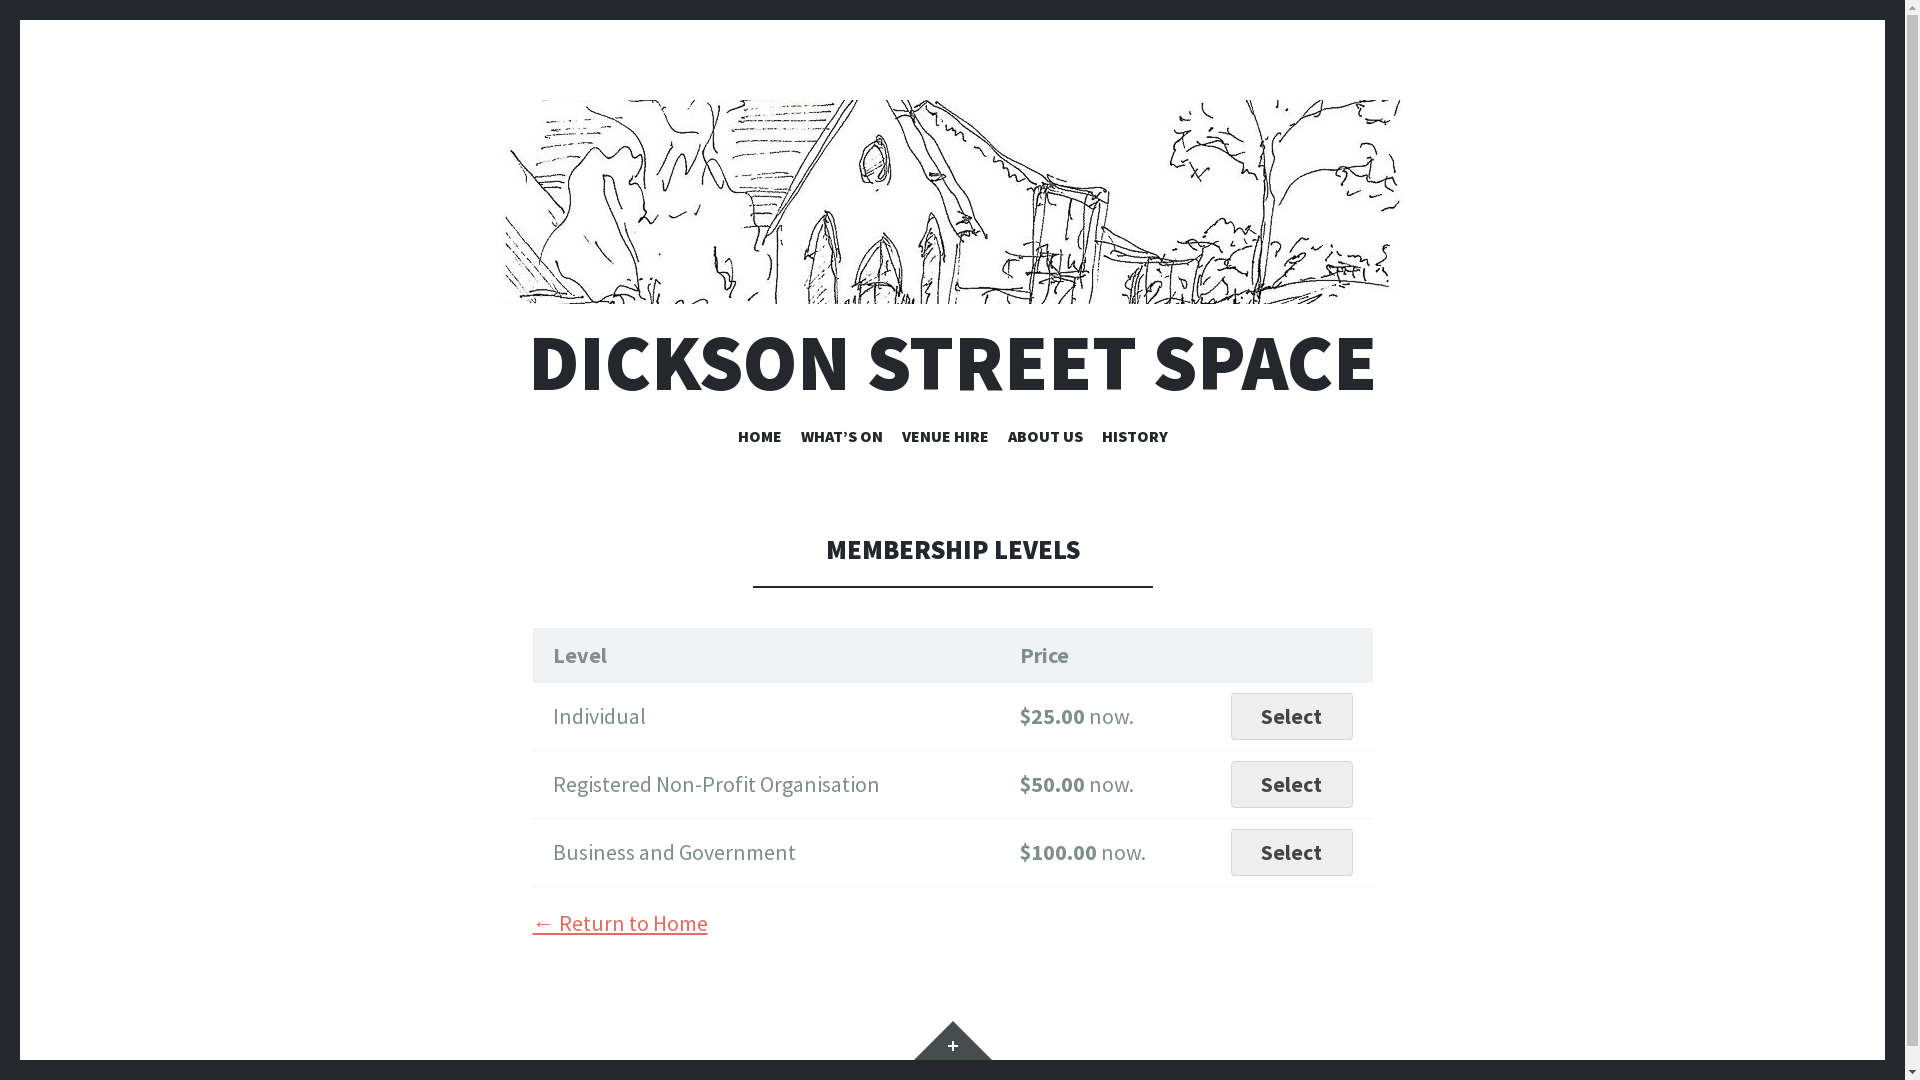 Image resolution: width=1920 pixels, height=1080 pixels. What do you see at coordinates (952, 362) in the screenshot?
I see `DICKSON STREET SPACE` at bounding box center [952, 362].